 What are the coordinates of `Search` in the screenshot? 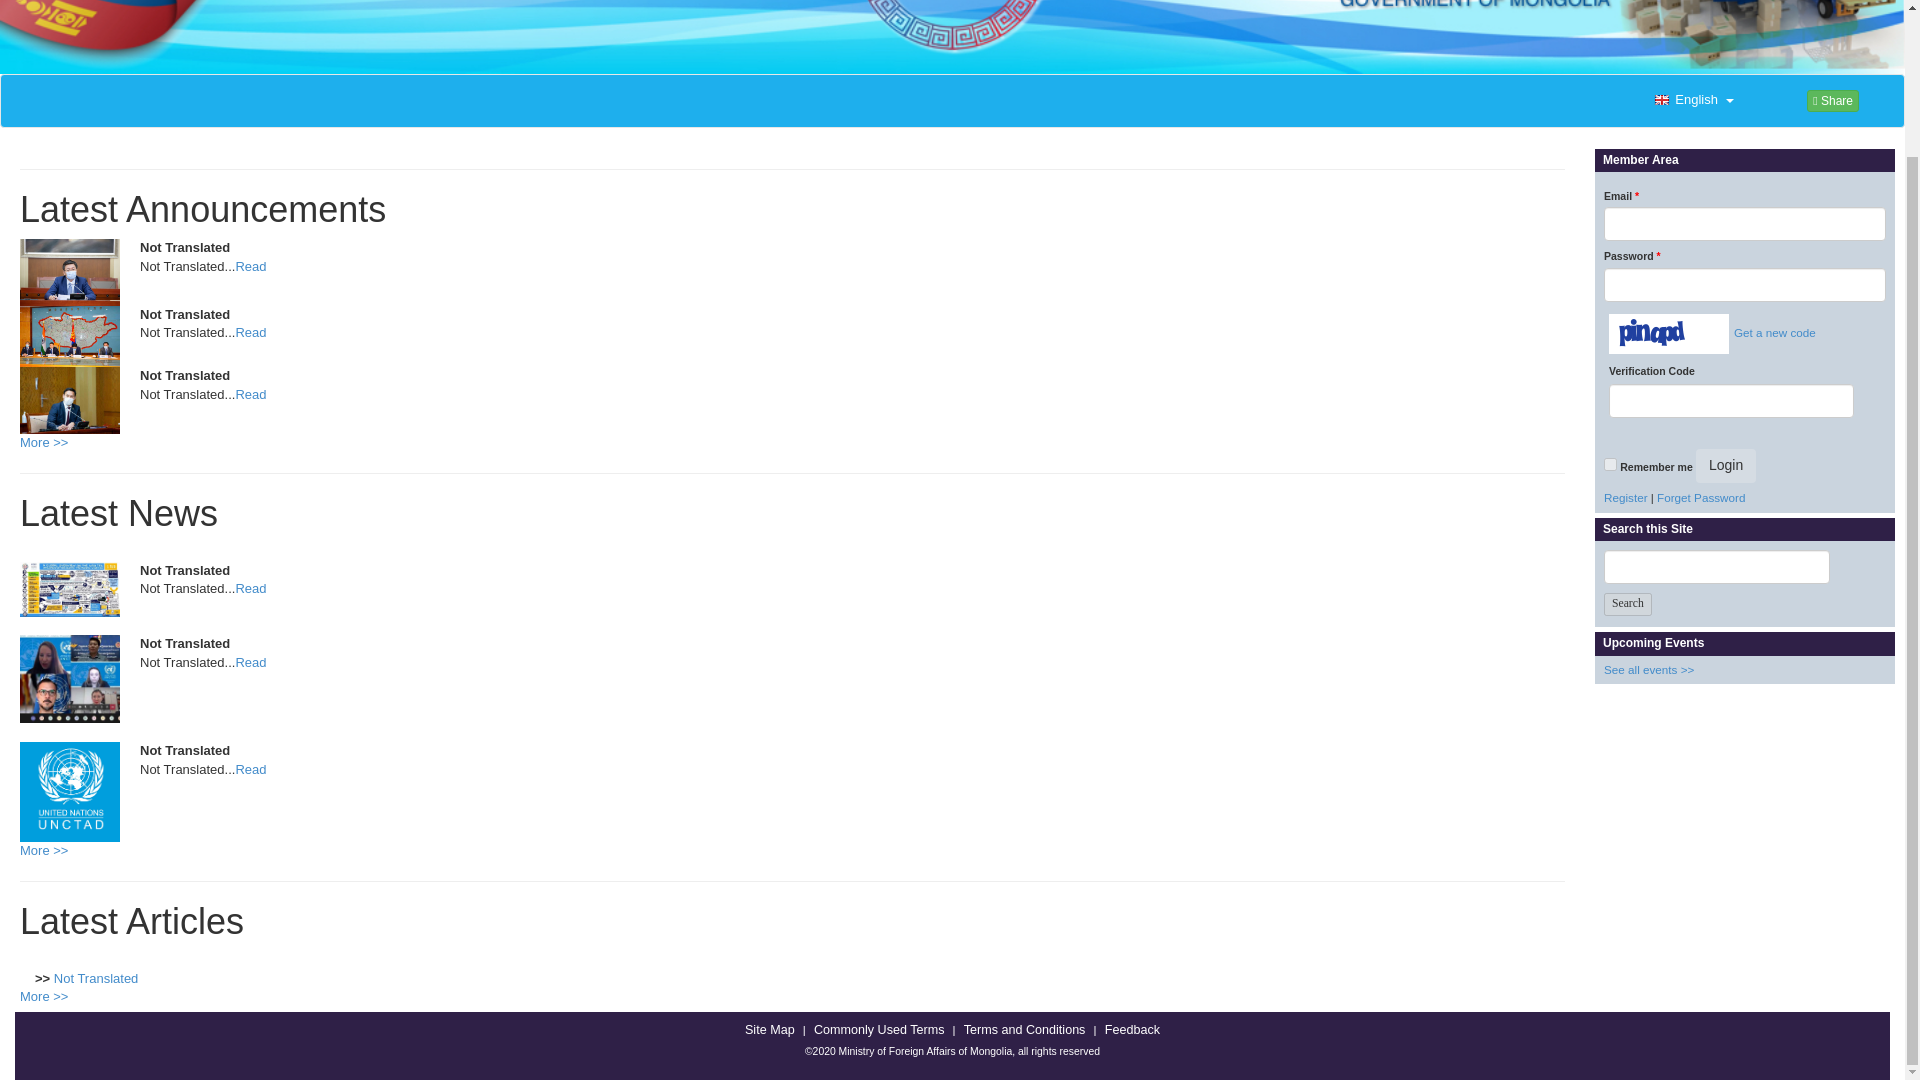 It's located at (1627, 604).